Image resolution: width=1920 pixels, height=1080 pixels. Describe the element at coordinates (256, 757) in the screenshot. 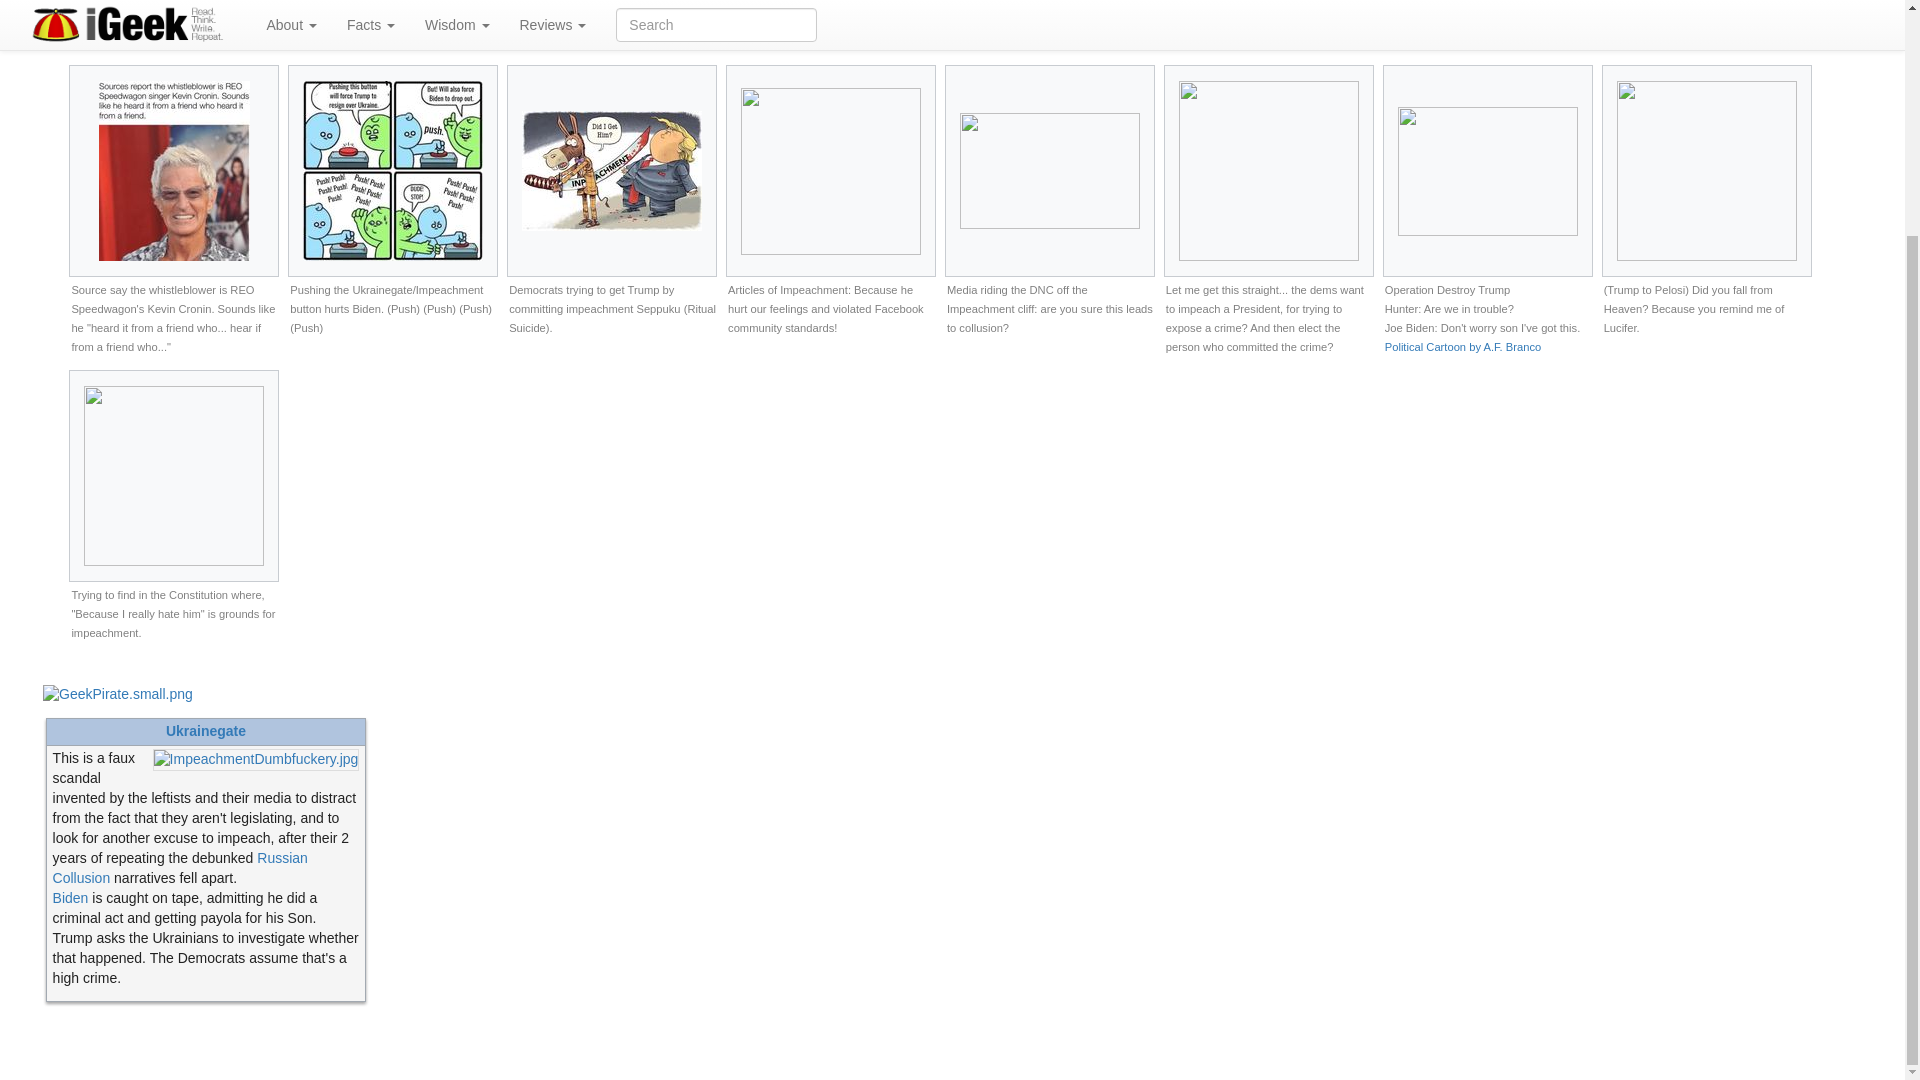

I see `Ukrainegate` at that location.